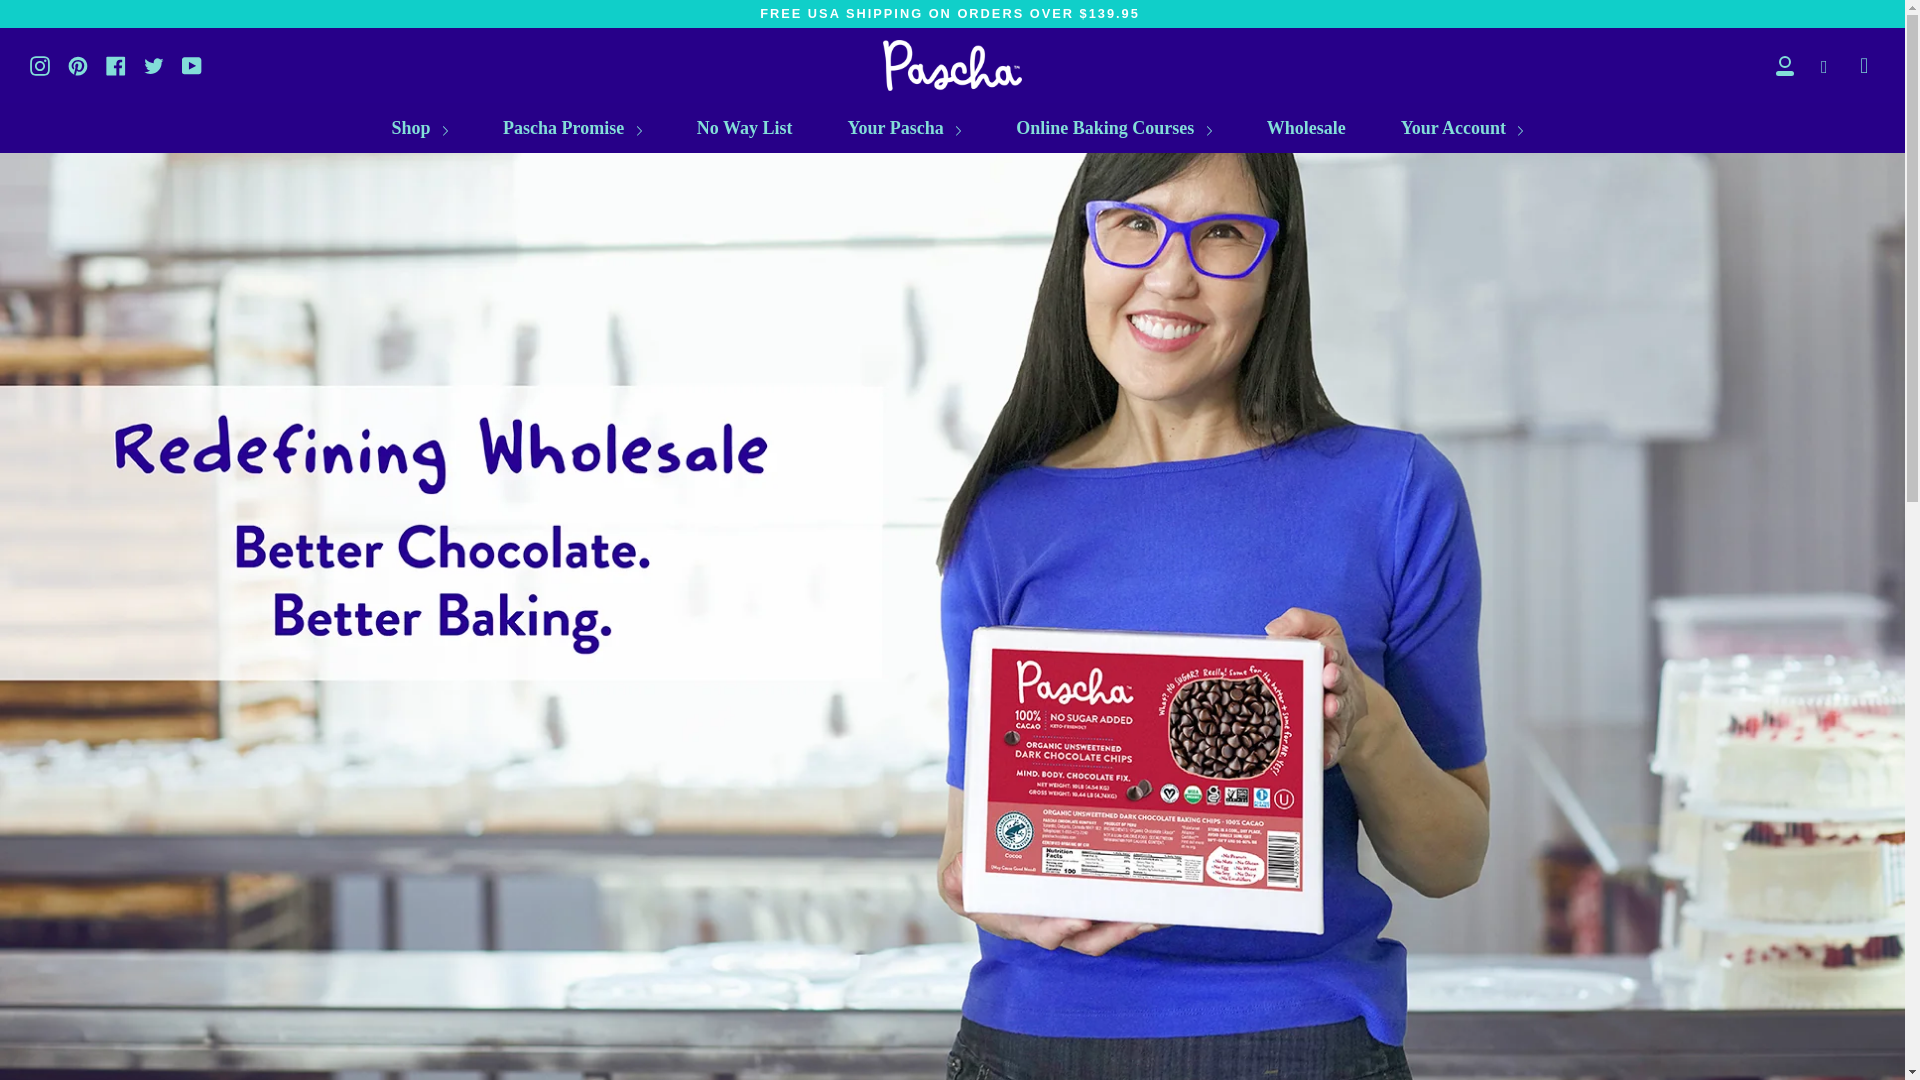 The height and width of the screenshot is (1080, 1920). What do you see at coordinates (1306, 128) in the screenshot?
I see `Wholesale` at bounding box center [1306, 128].